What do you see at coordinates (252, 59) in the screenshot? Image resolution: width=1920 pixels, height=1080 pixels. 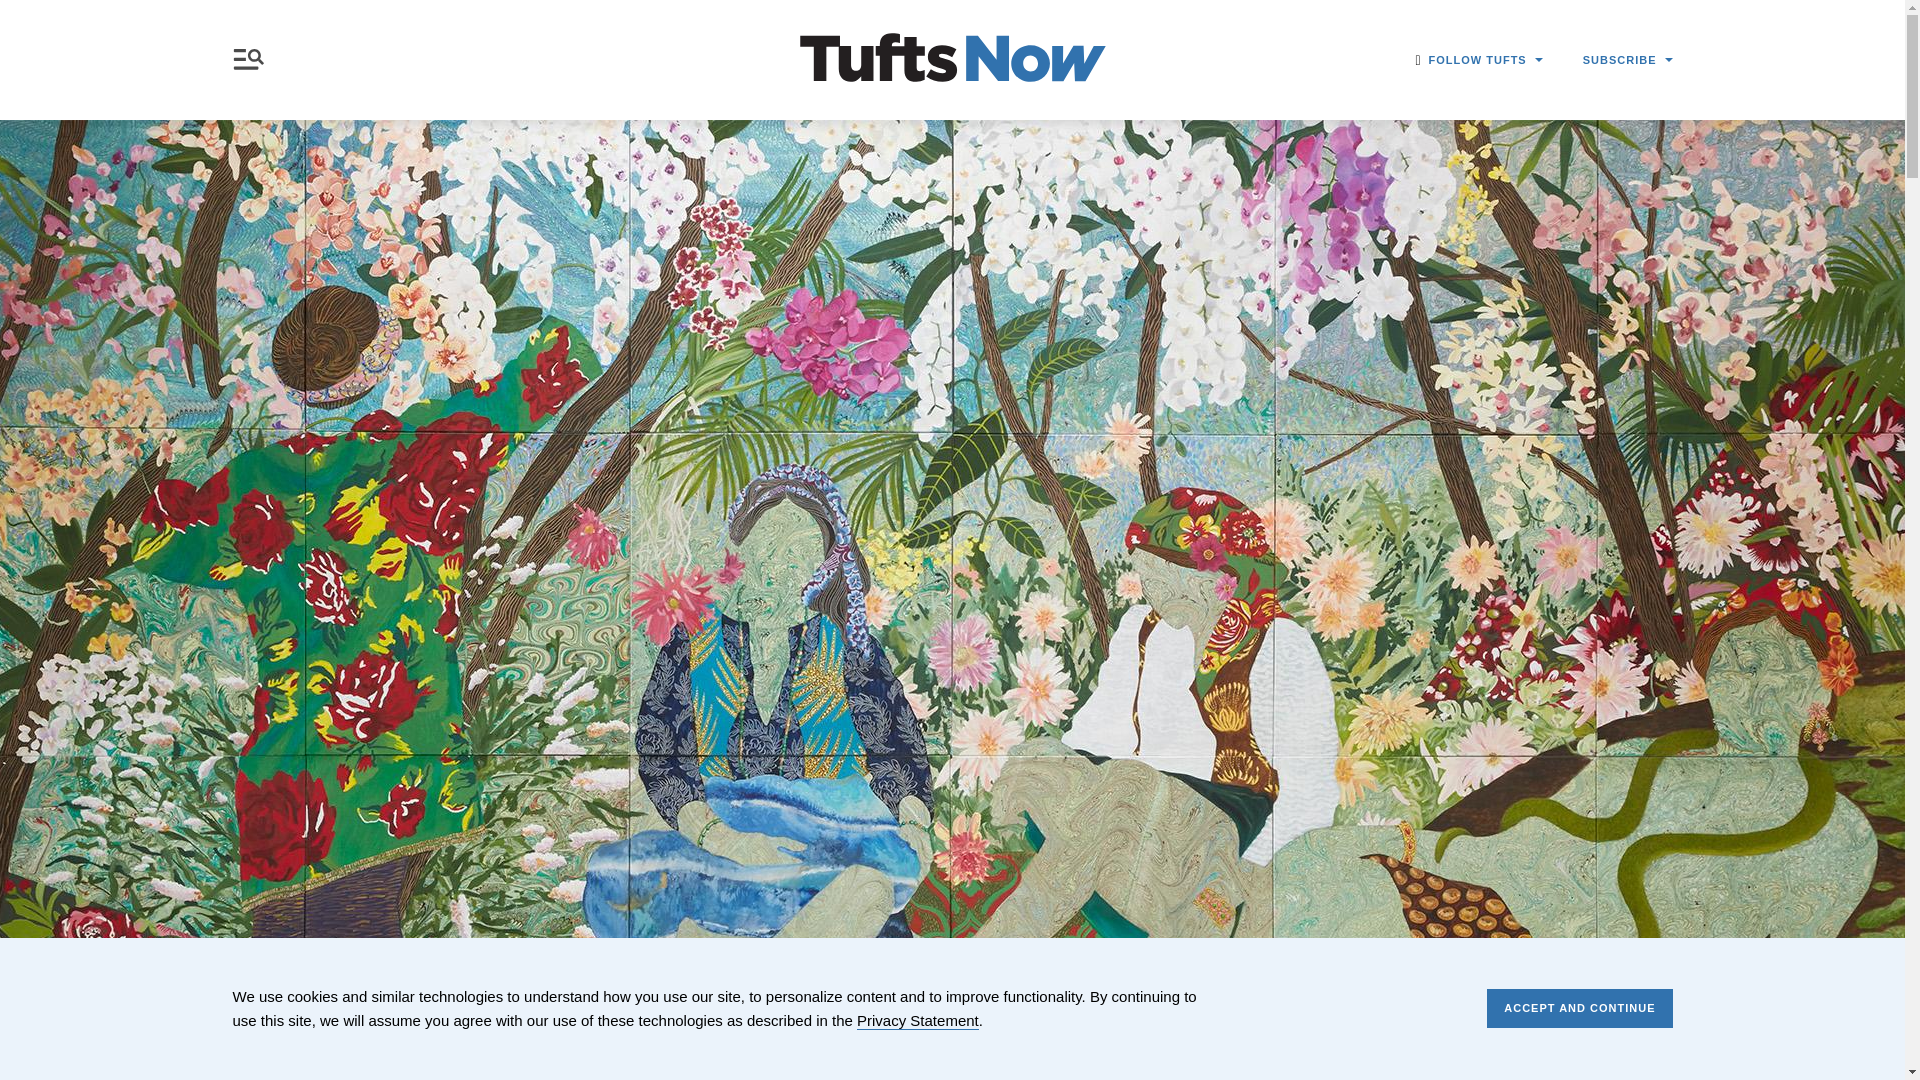 I see `Menu` at bounding box center [252, 59].